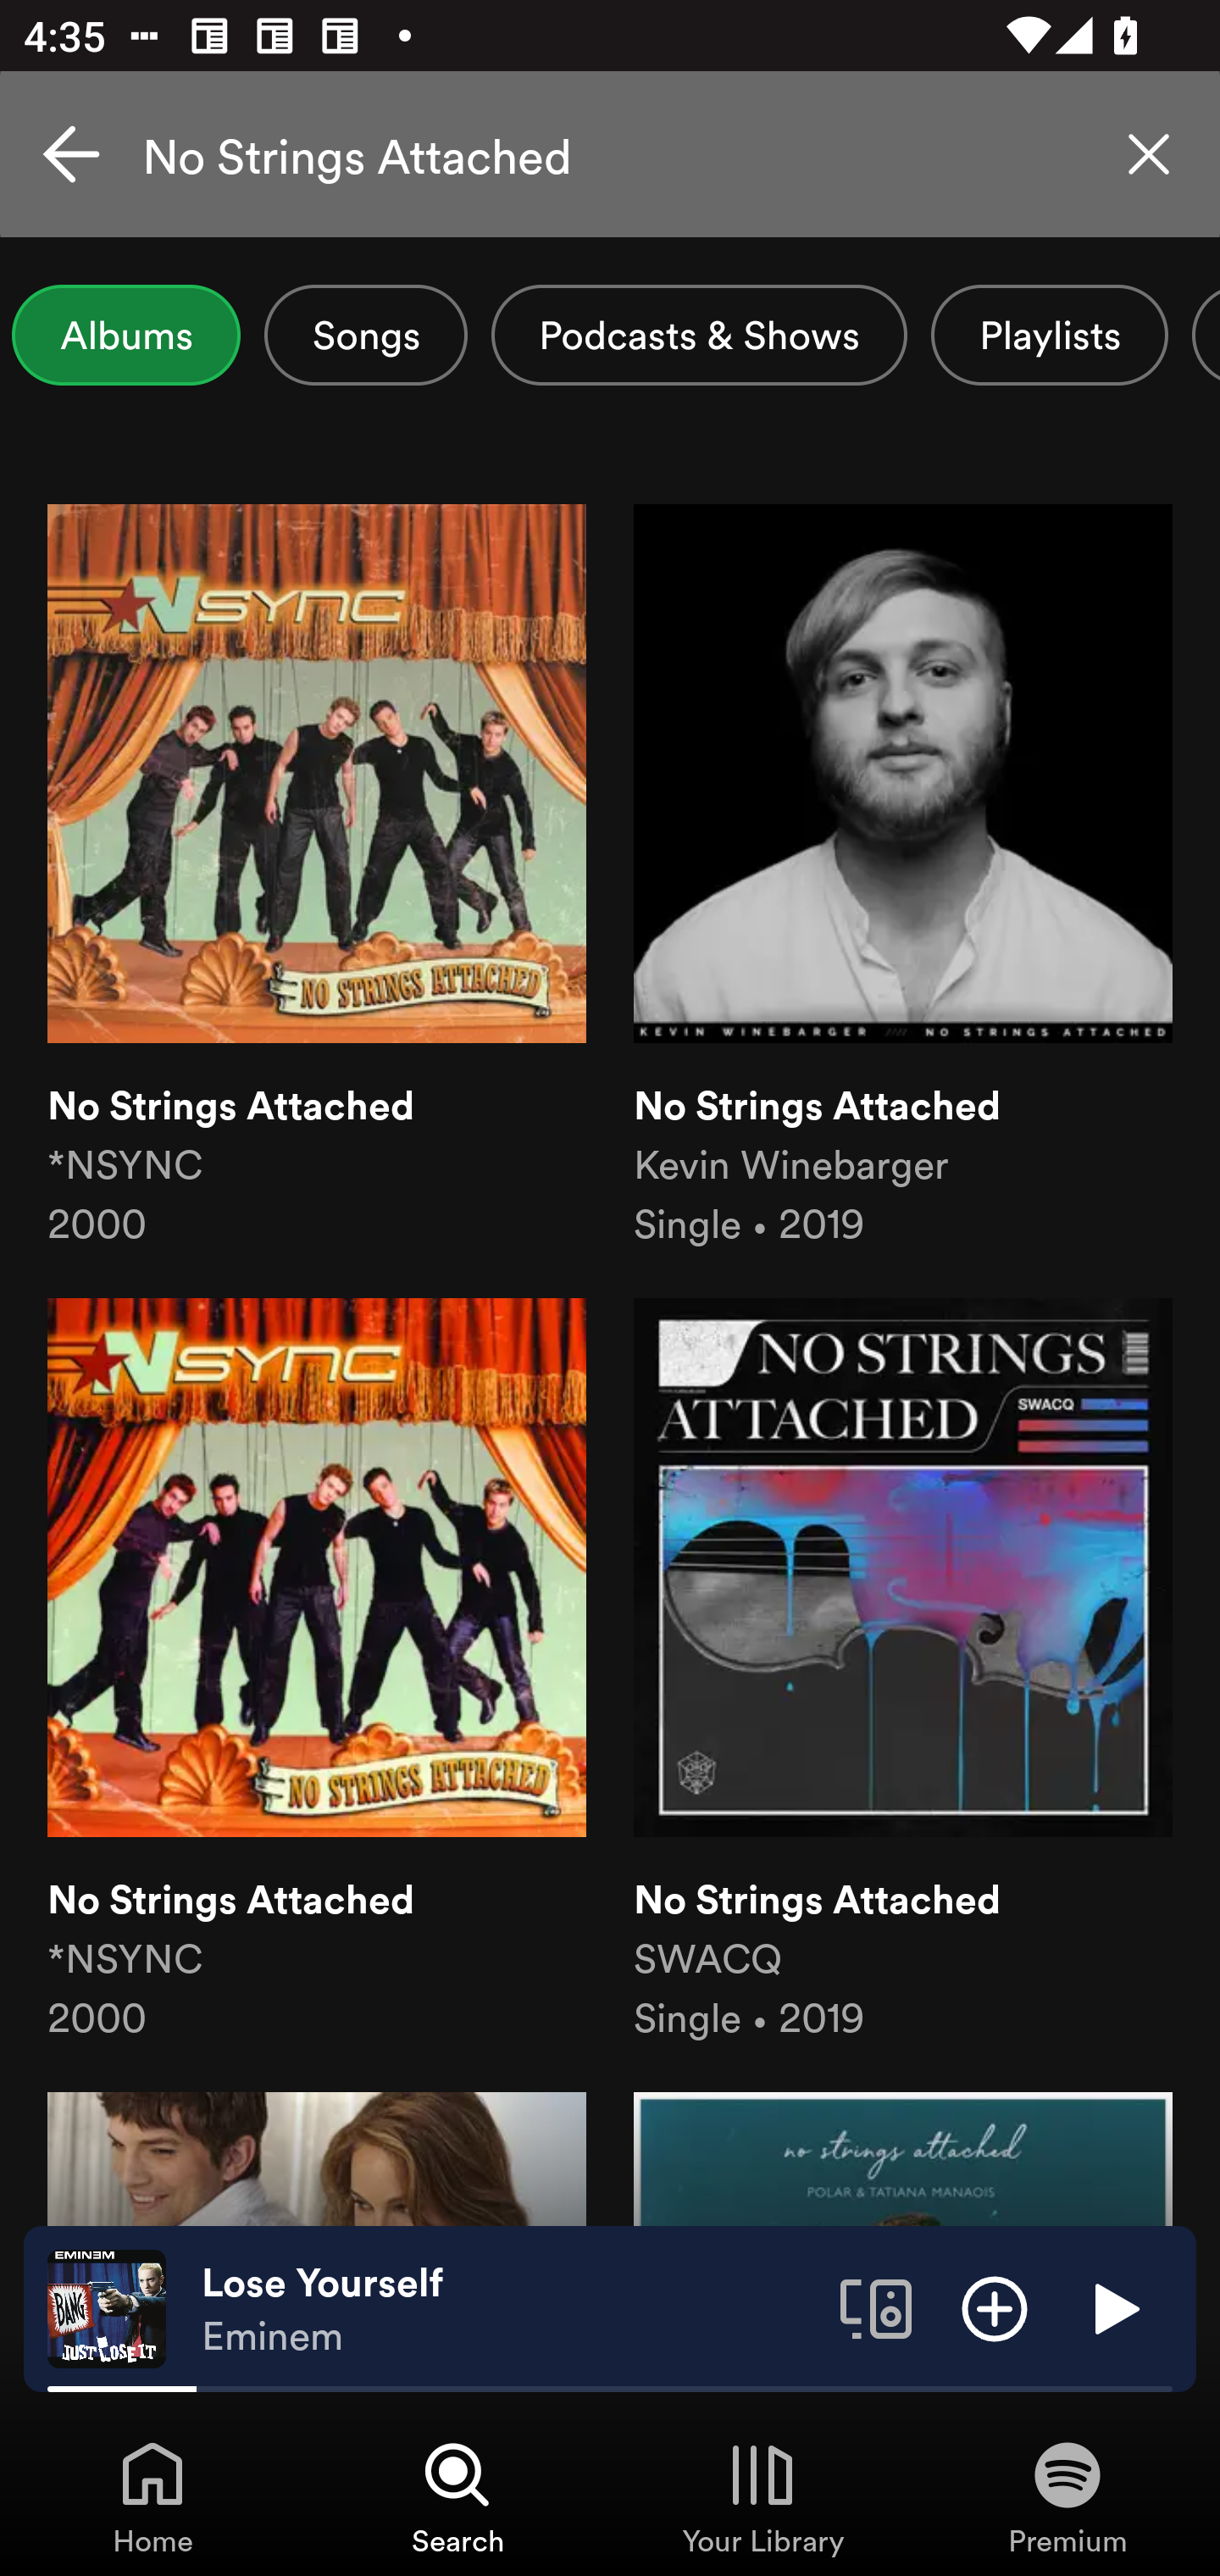 This screenshot has width=1220, height=2576. What do you see at coordinates (1067, 2496) in the screenshot?
I see `Premium, Tab 4 of 4 Premium Premium` at bounding box center [1067, 2496].